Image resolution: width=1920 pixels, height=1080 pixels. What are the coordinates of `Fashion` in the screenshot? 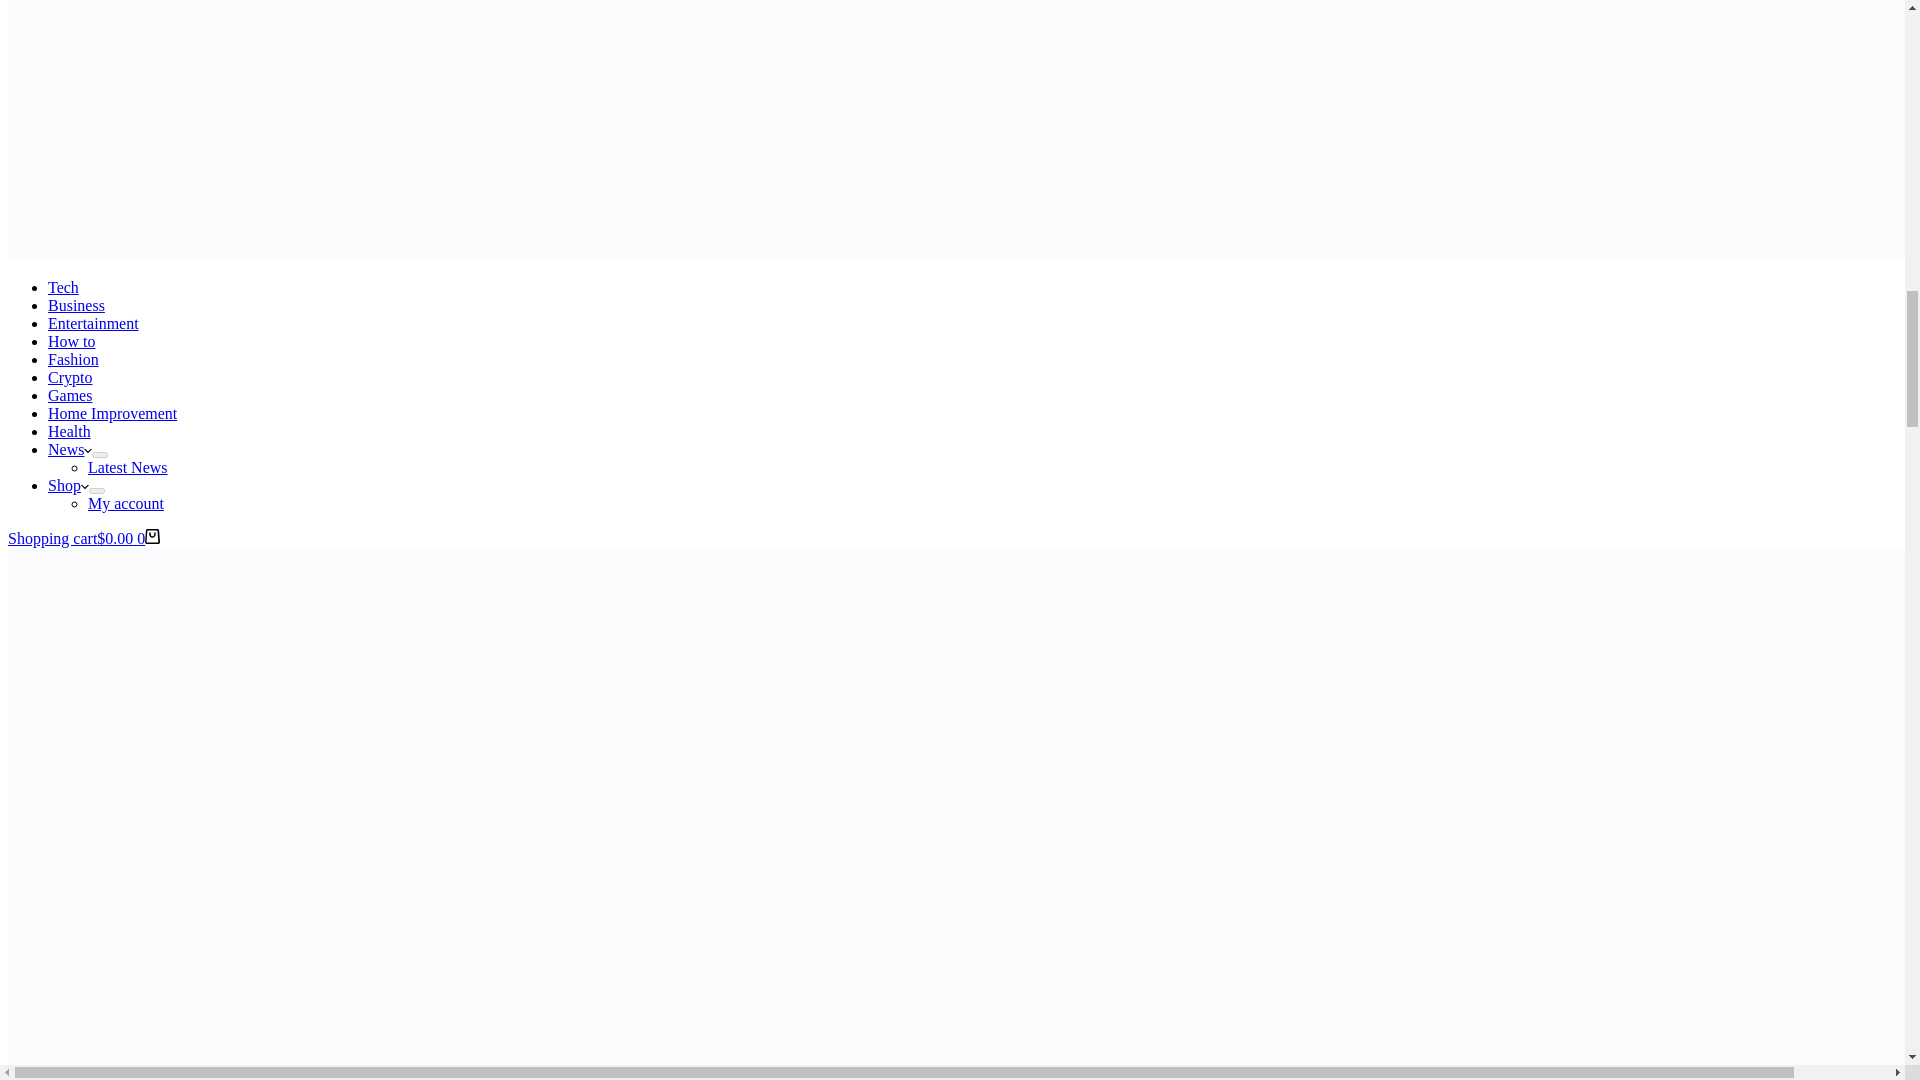 It's located at (74, 360).